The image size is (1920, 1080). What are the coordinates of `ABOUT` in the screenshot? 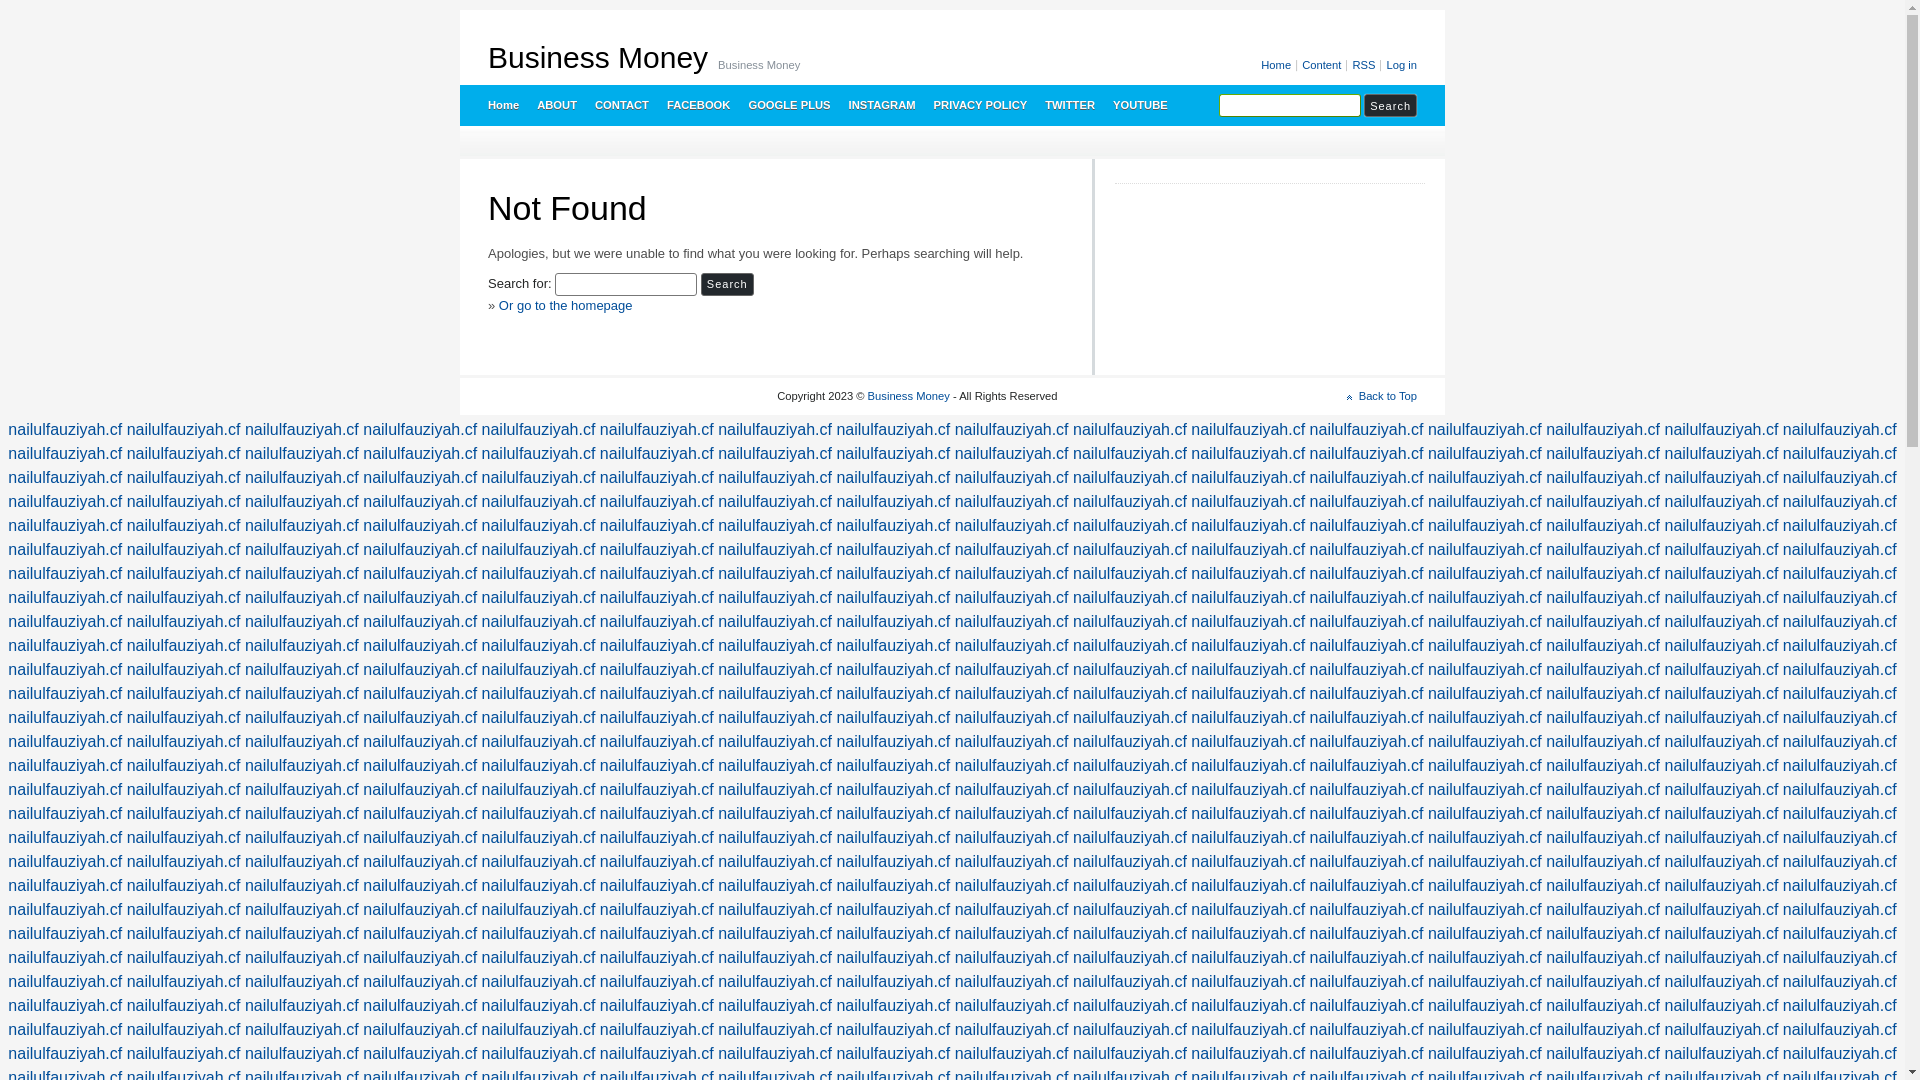 It's located at (556, 105).